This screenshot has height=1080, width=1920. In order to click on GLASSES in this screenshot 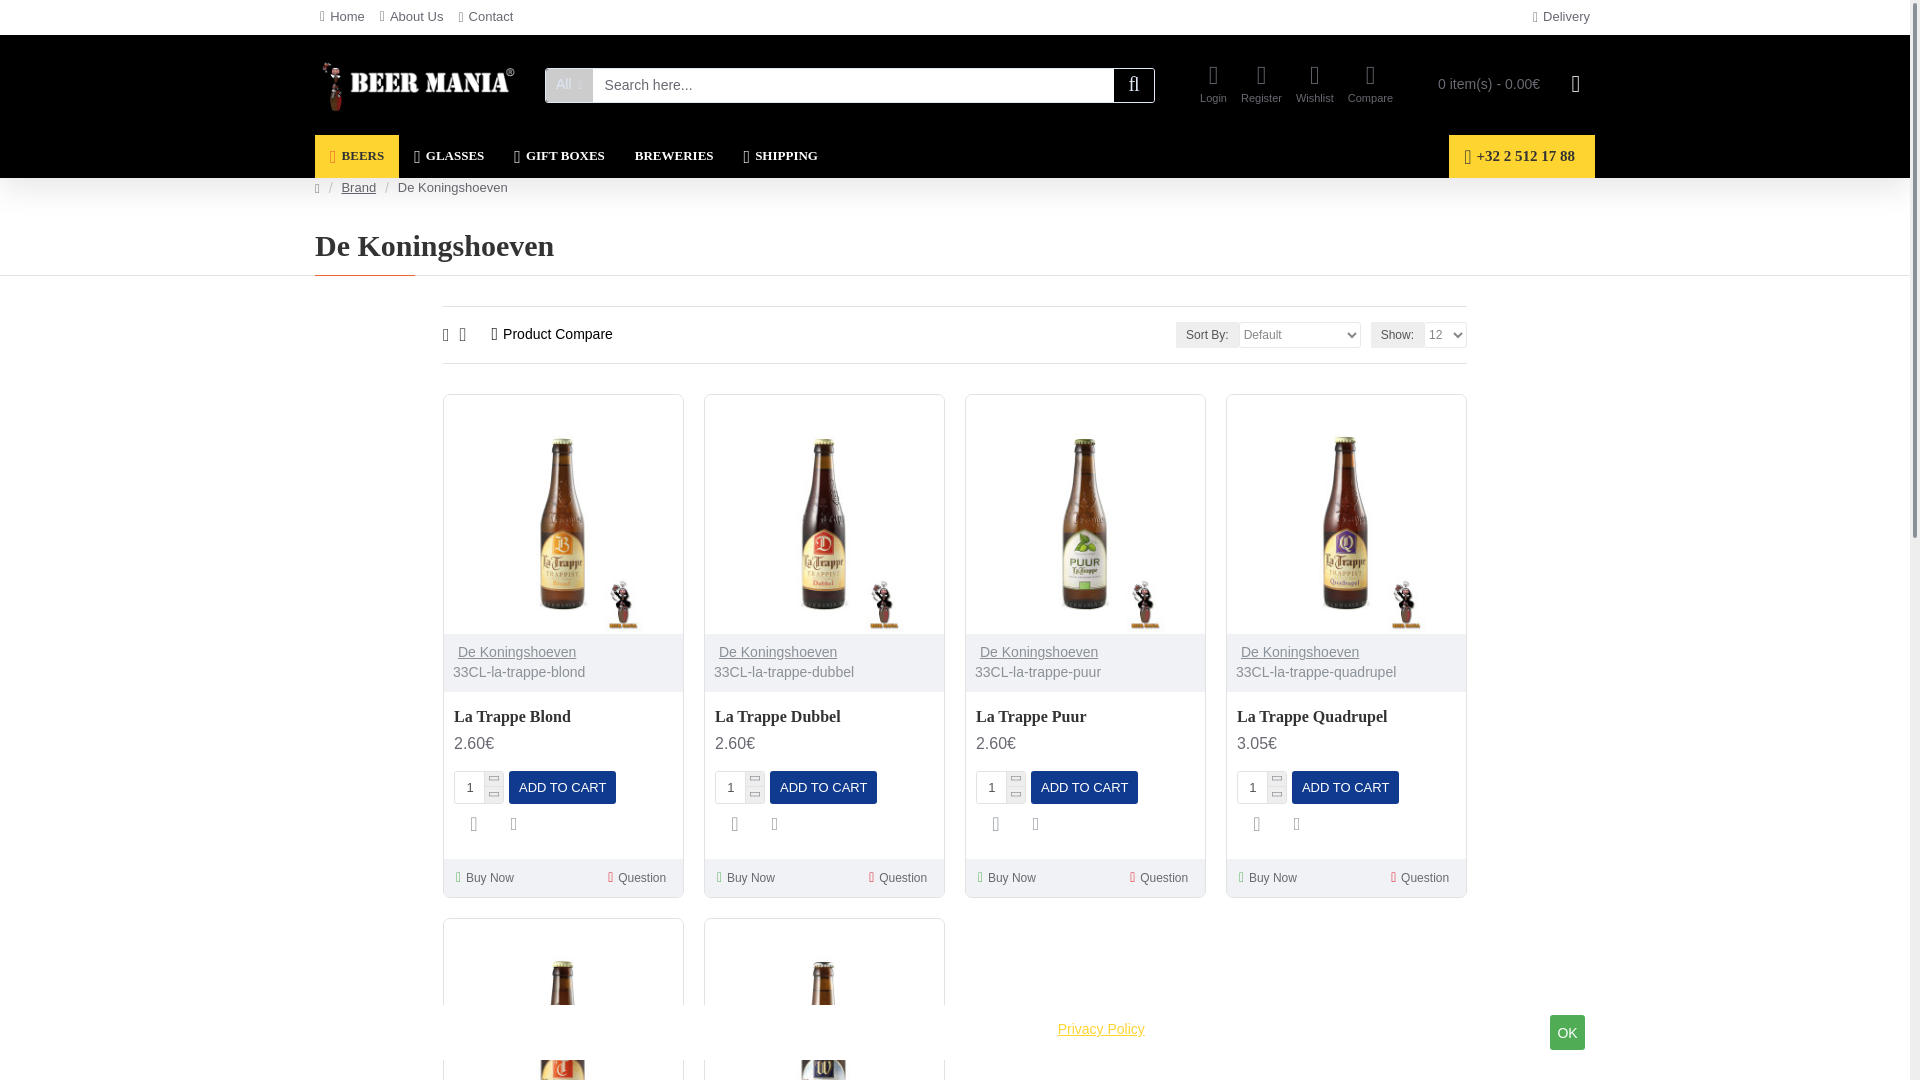, I will do `click(449, 156)`.